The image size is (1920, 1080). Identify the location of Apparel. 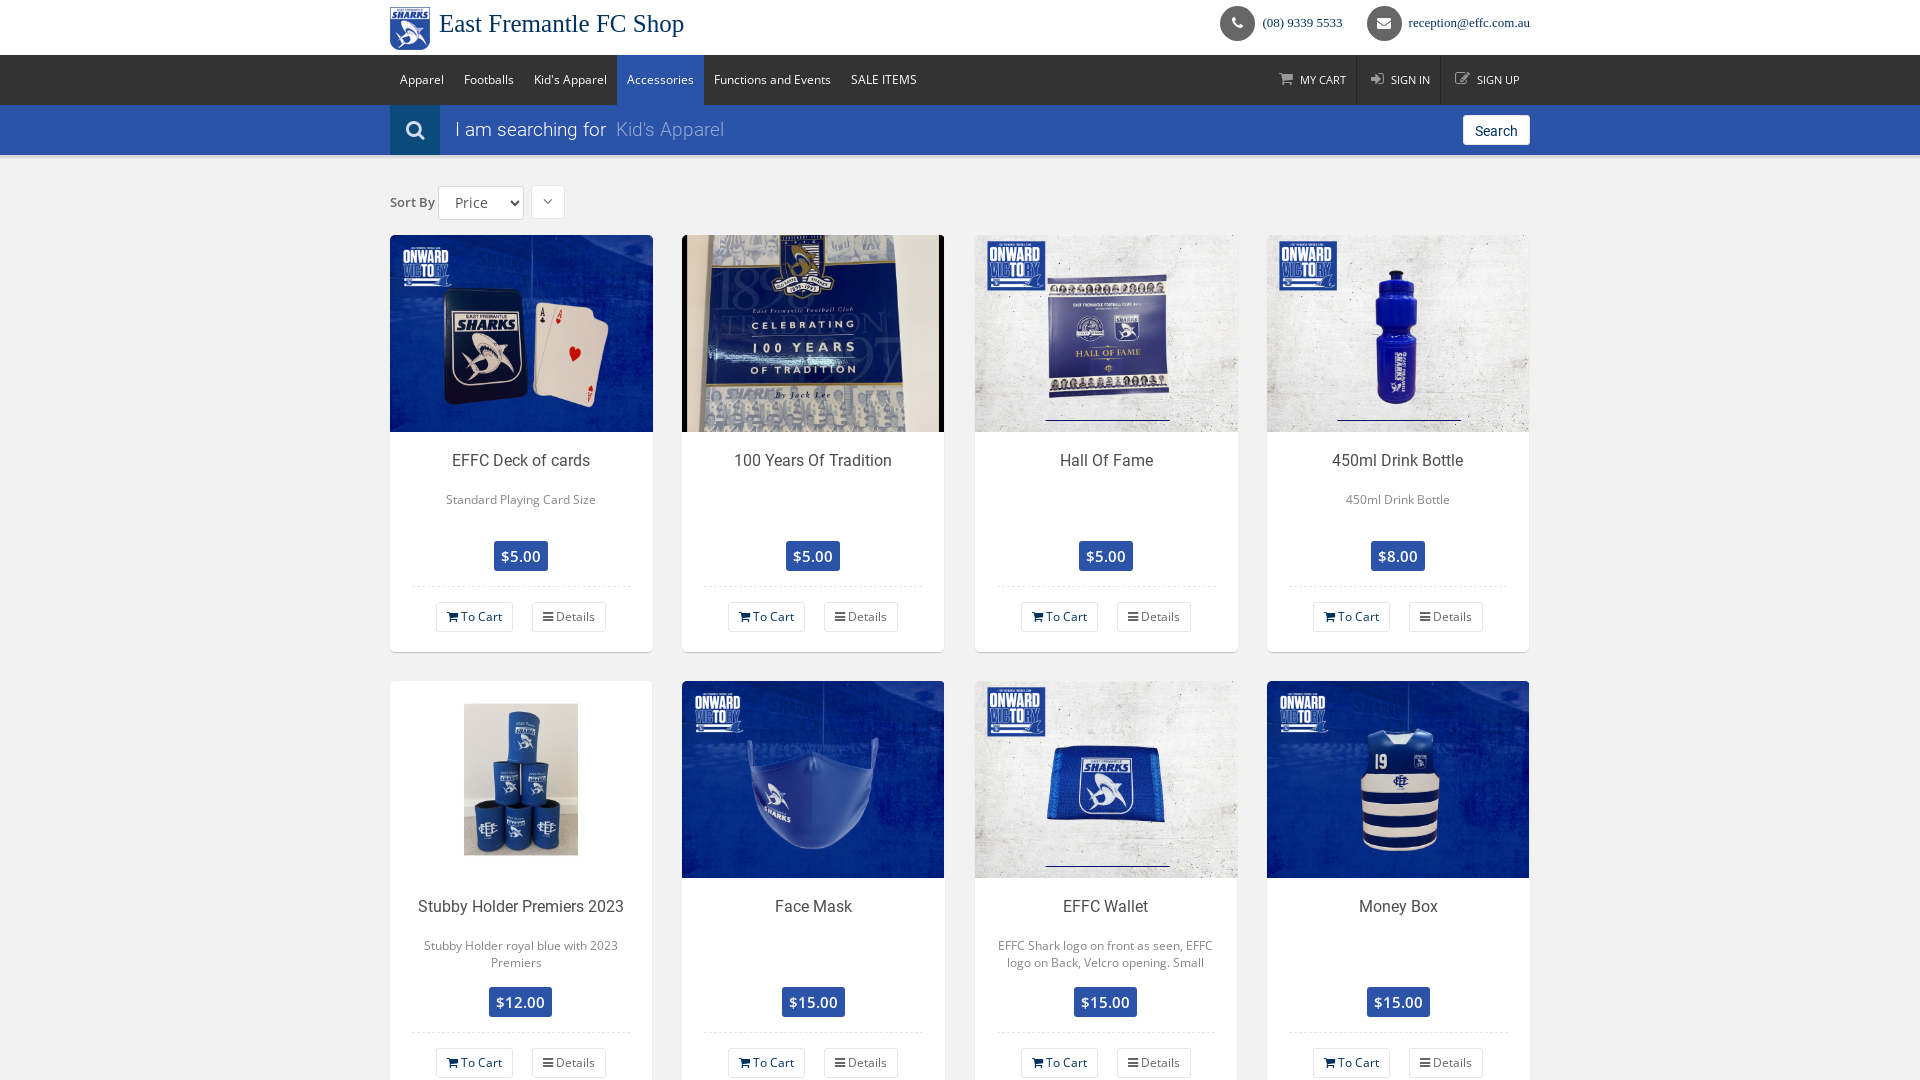
(422, 80).